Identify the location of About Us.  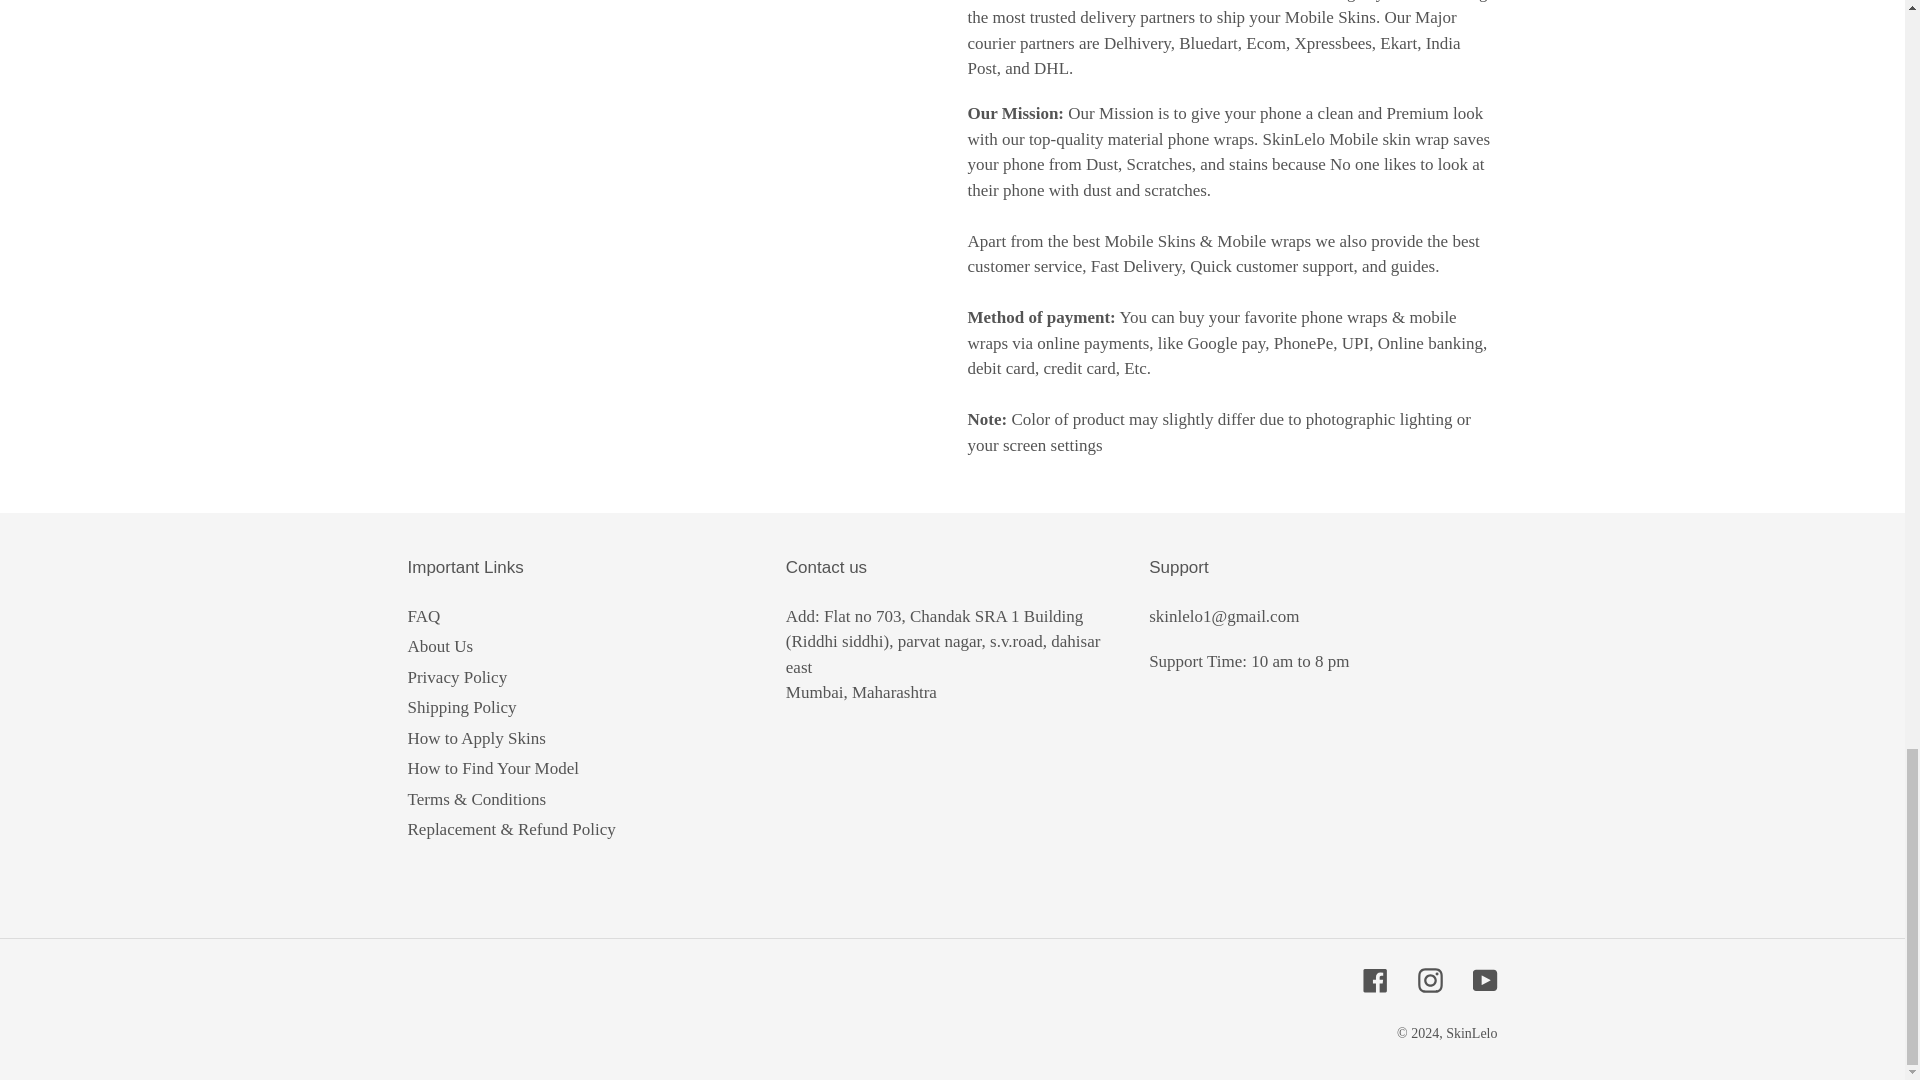
(440, 646).